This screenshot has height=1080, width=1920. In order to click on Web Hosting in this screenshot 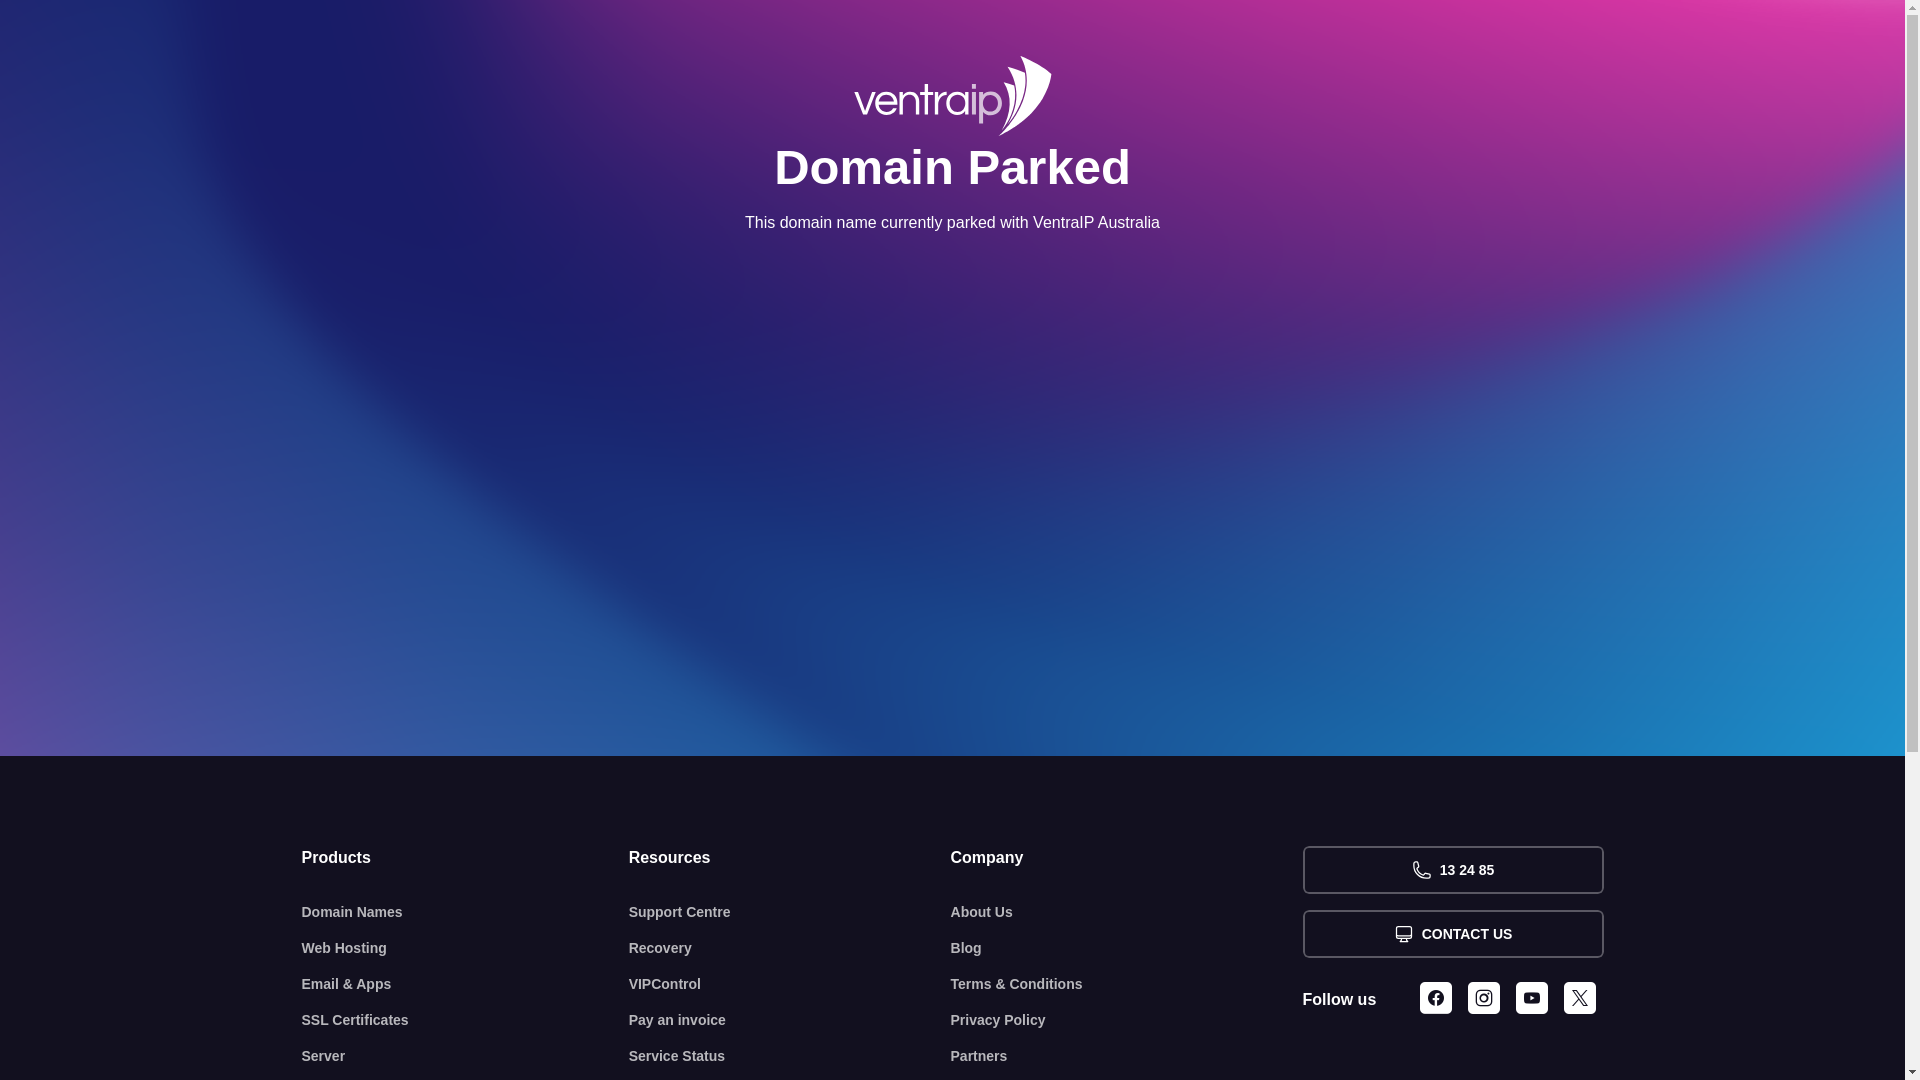, I will do `click(466, 948)`.